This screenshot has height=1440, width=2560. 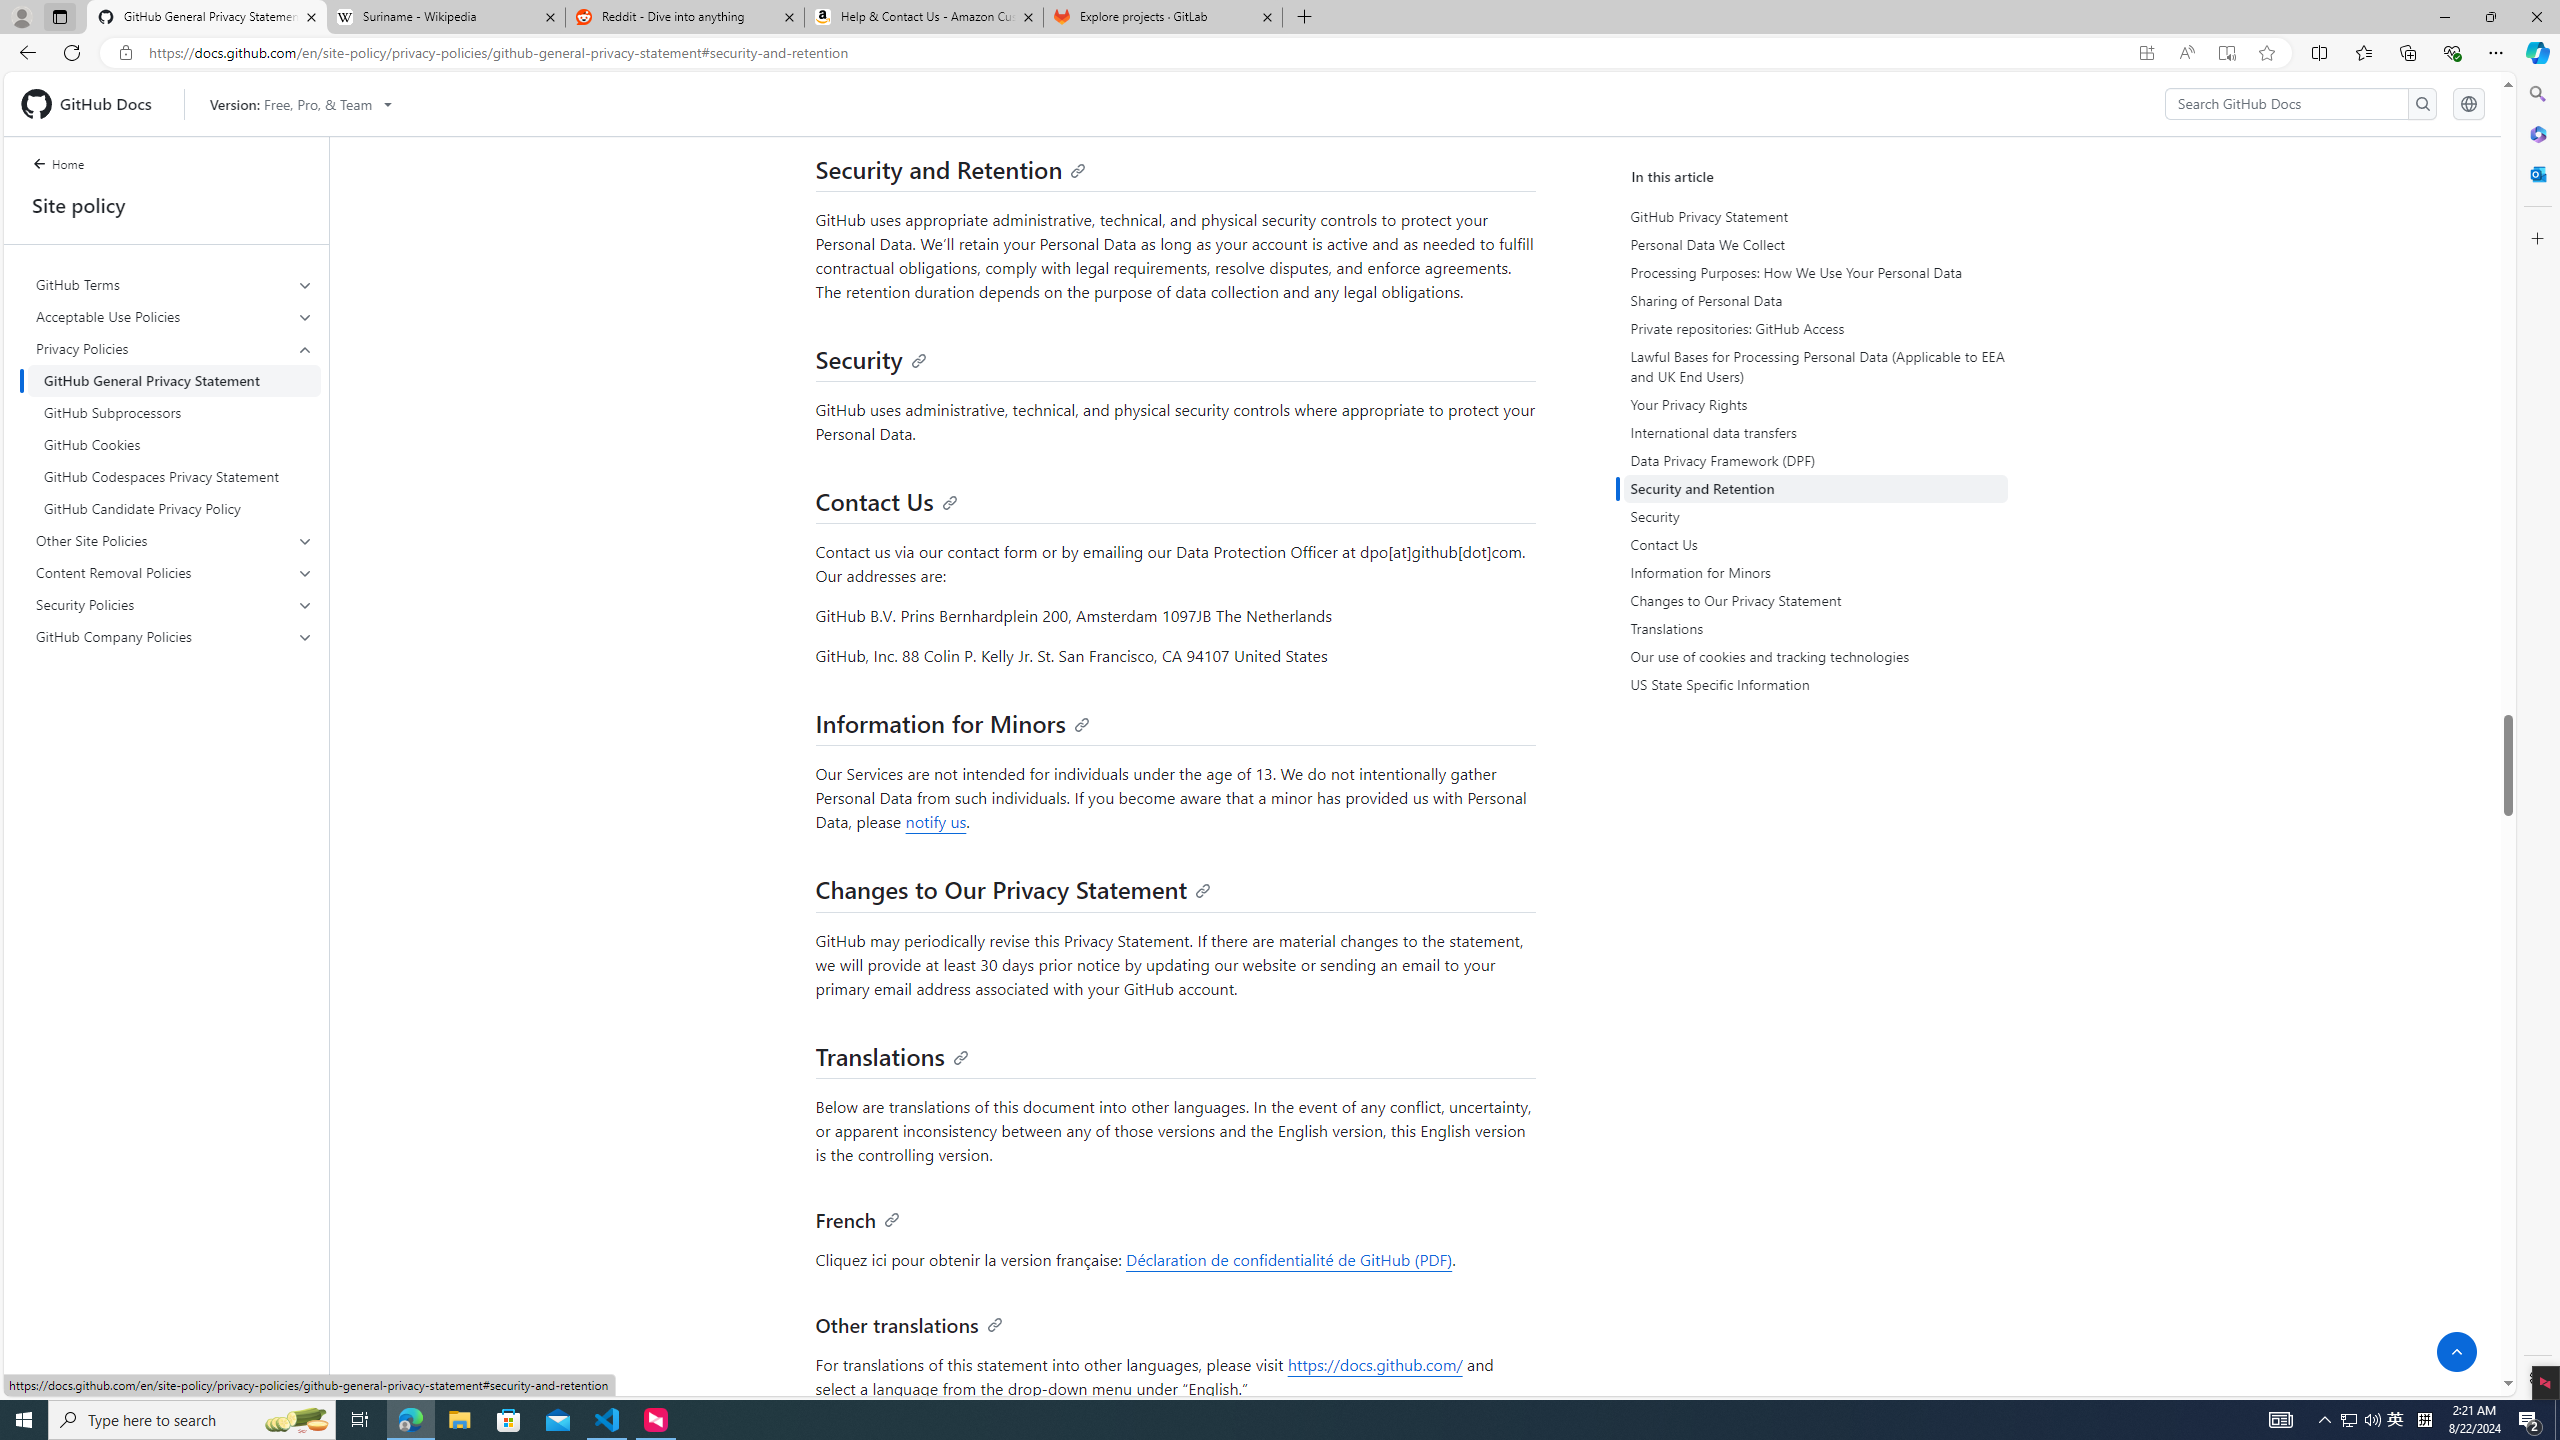 What do you see at coordinates (1815, 328) in the screenshot?
I see `Private repositories: GitHub Access` at bounding box center [1815, 328].